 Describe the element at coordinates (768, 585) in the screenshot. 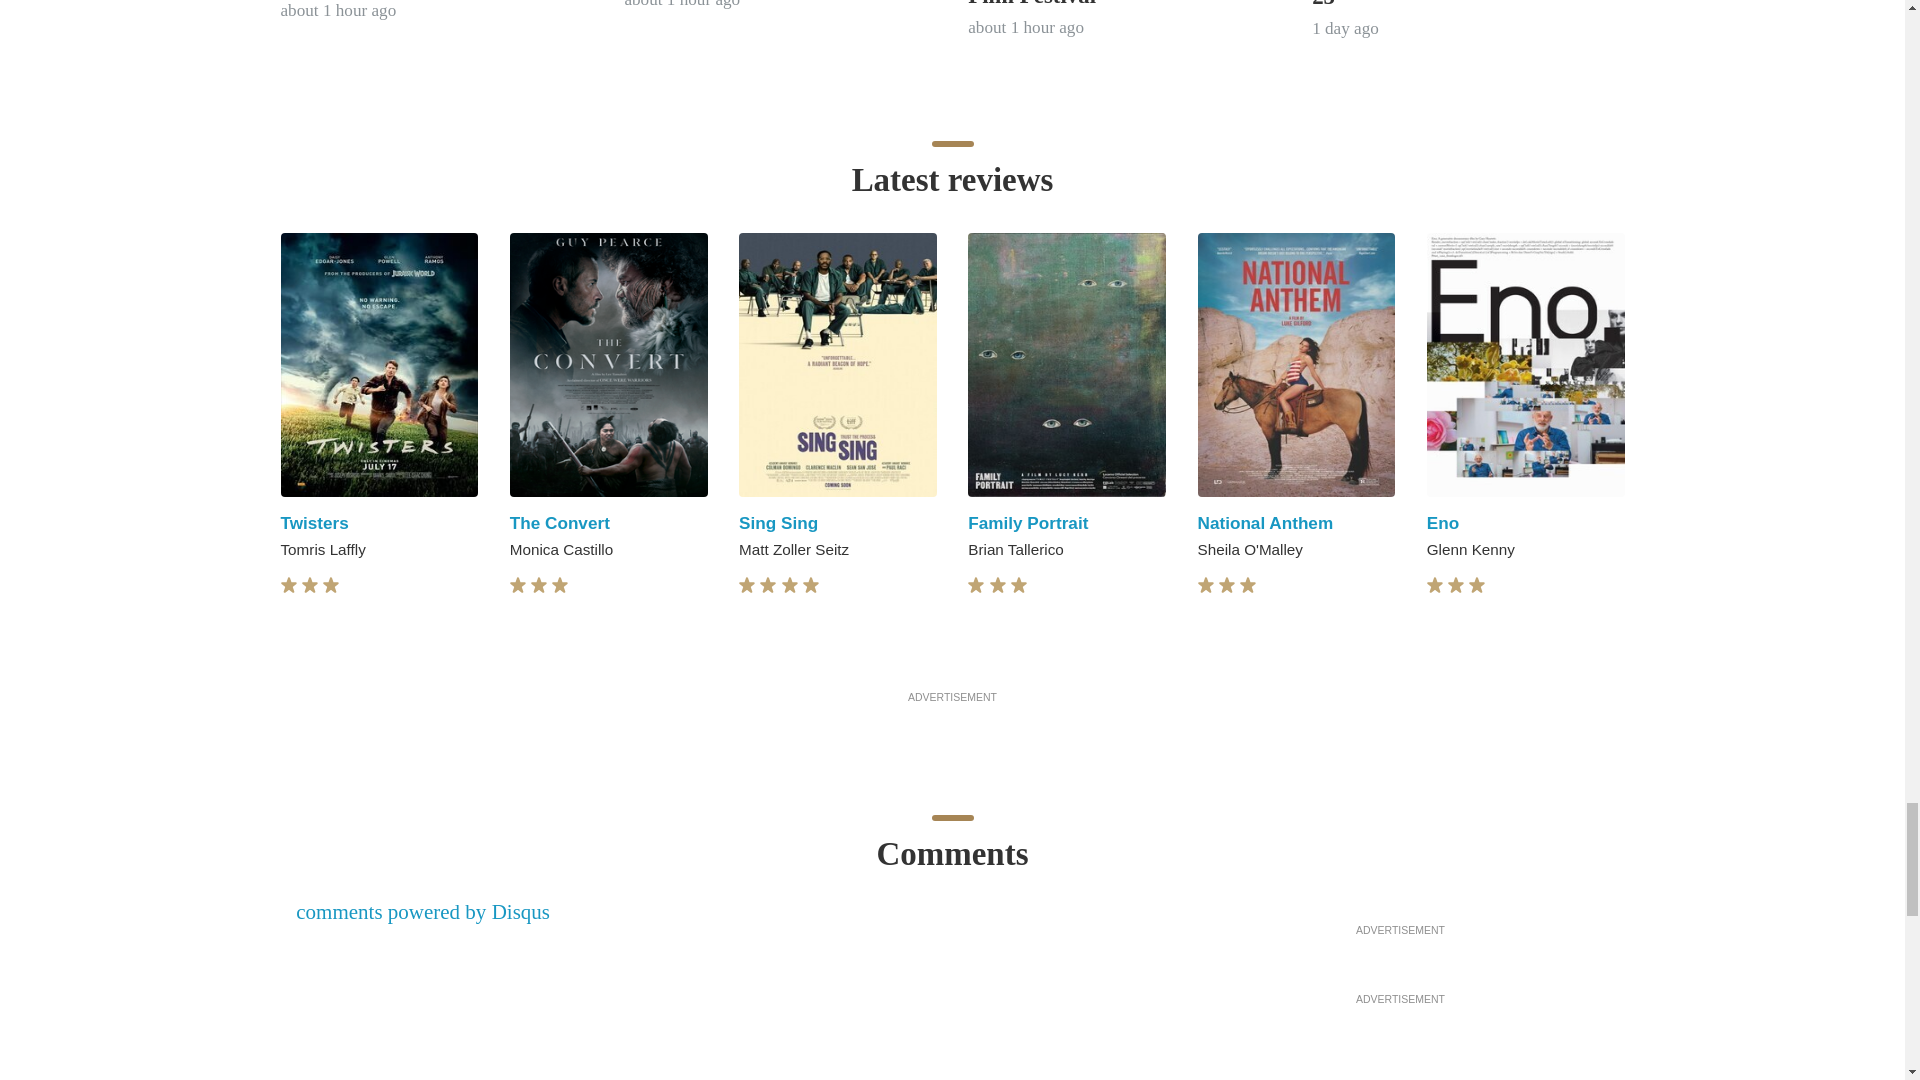

I see `star-full` at that location.